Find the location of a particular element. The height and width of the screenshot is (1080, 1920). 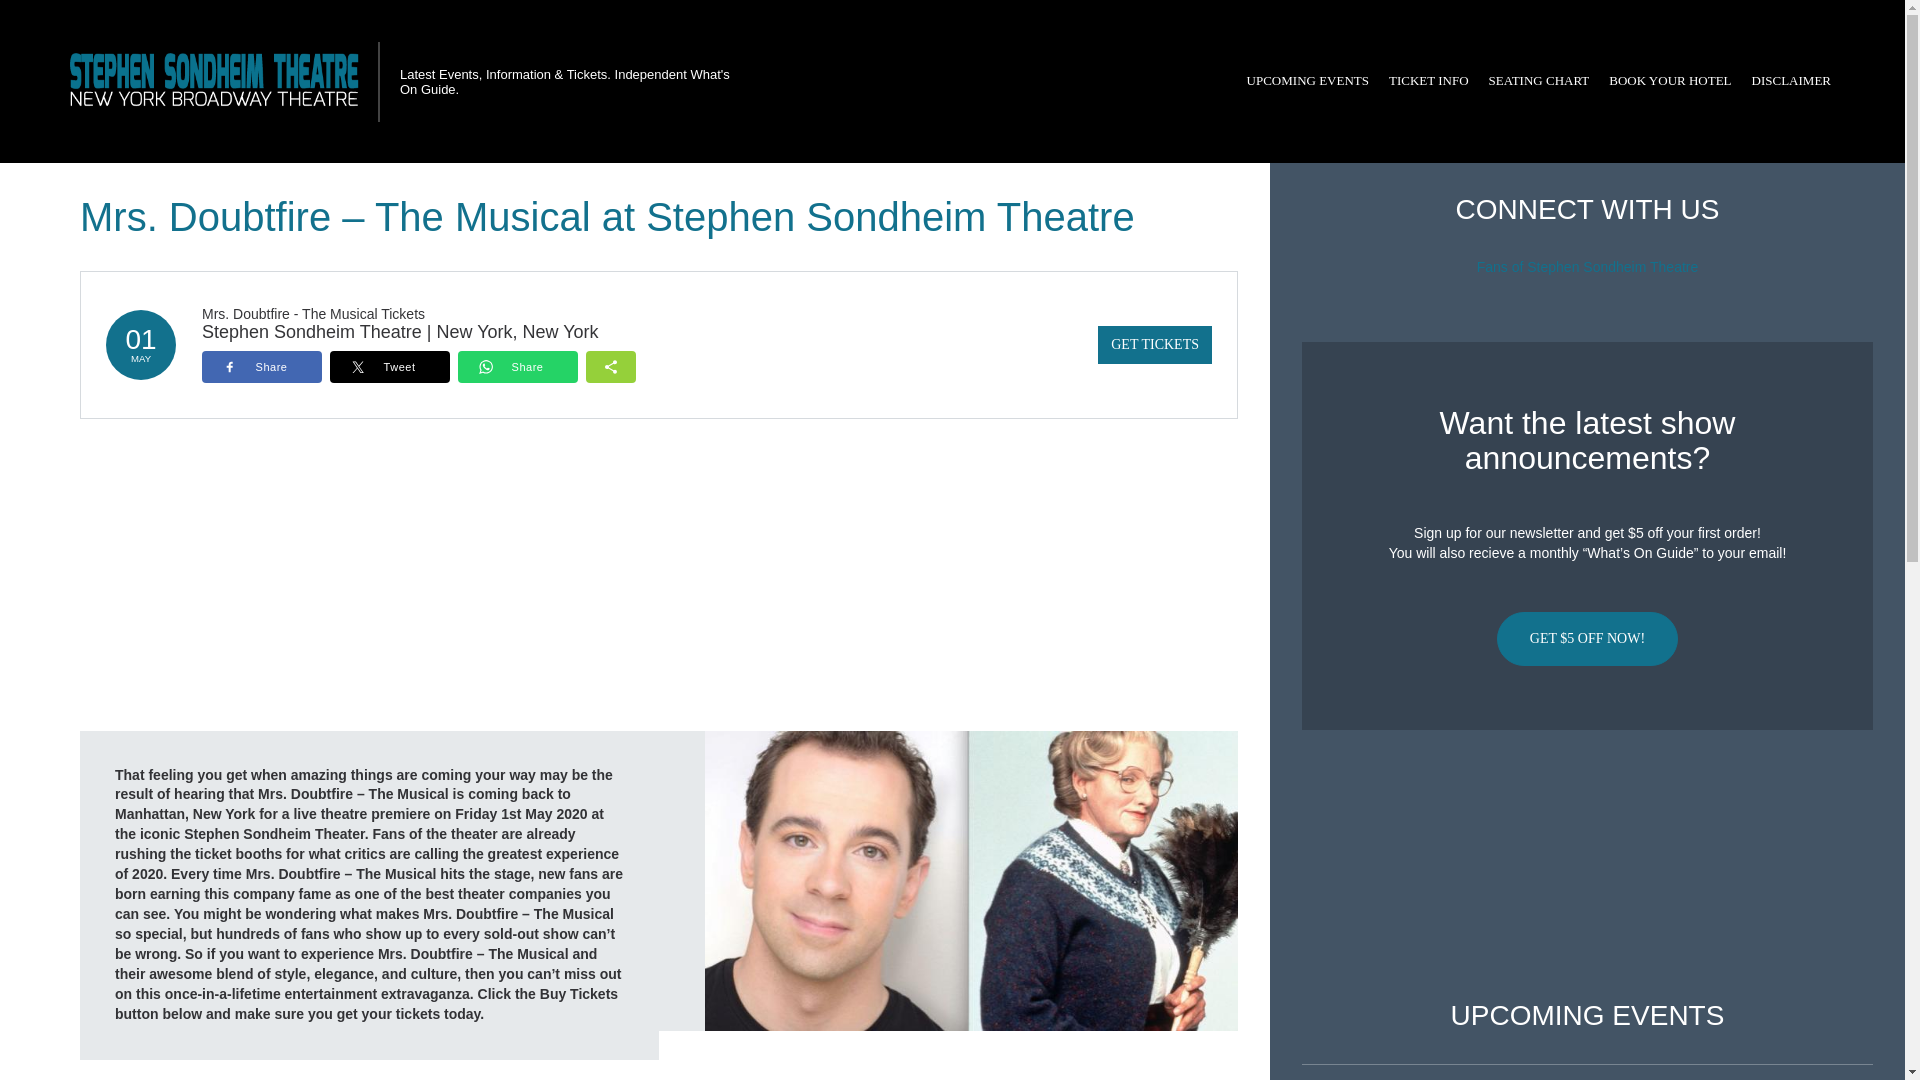

BOOK YOUR HOTEL is located at coordinates (1670, 81).